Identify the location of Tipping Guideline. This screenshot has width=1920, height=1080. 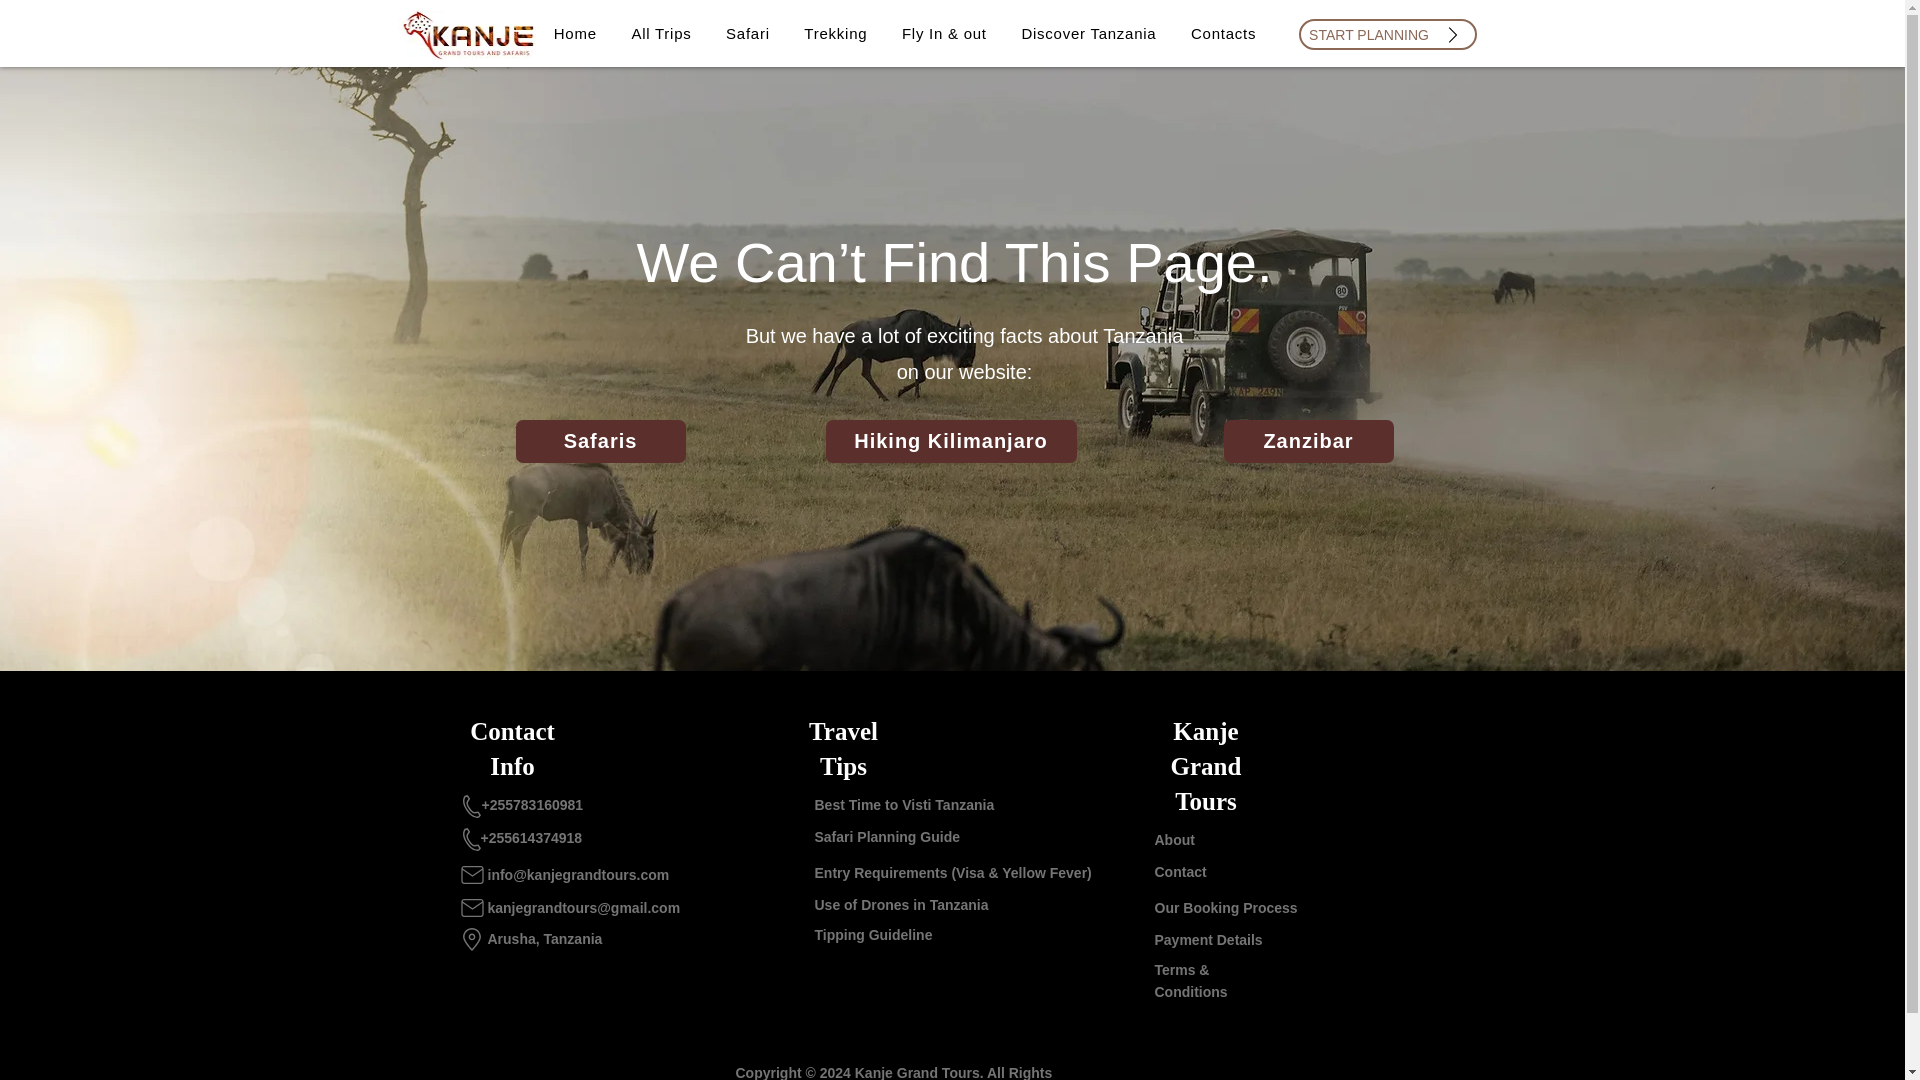
(872, 934).